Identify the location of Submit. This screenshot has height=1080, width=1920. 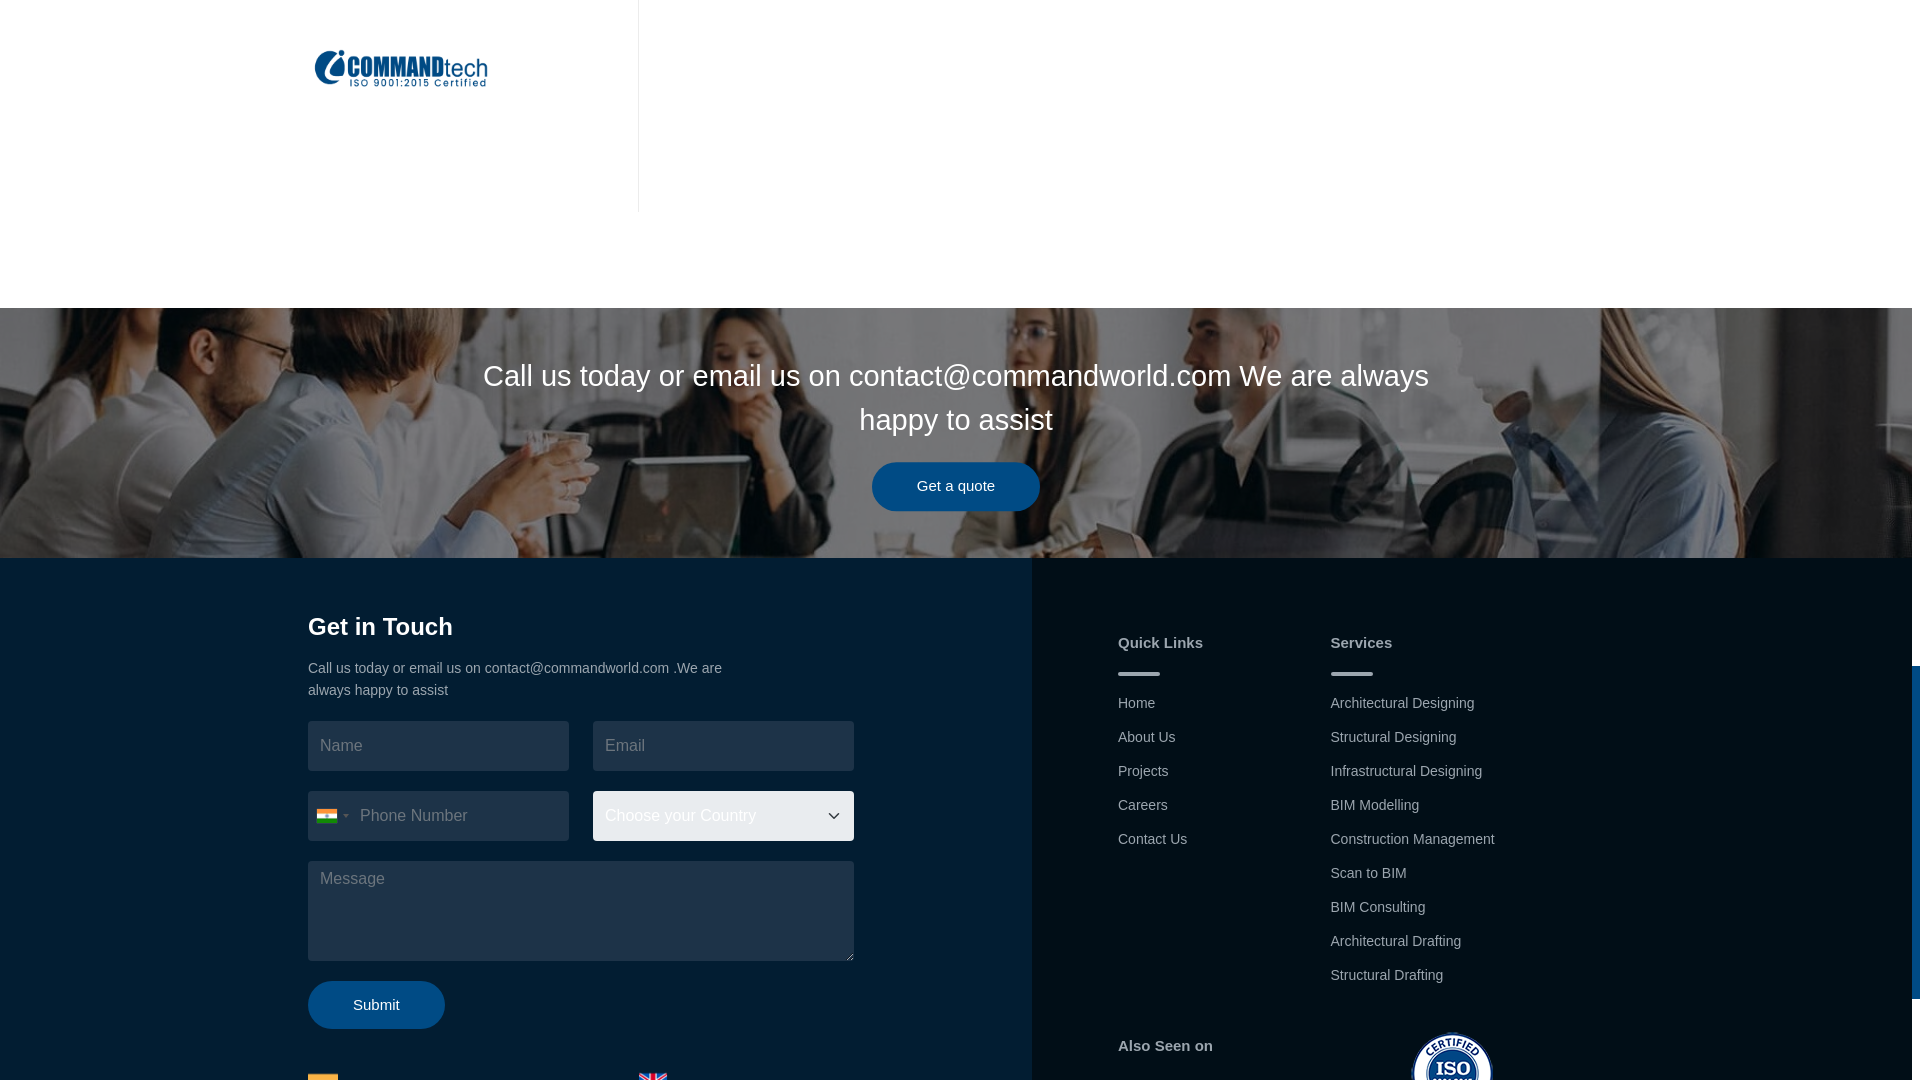
(376, 1005).